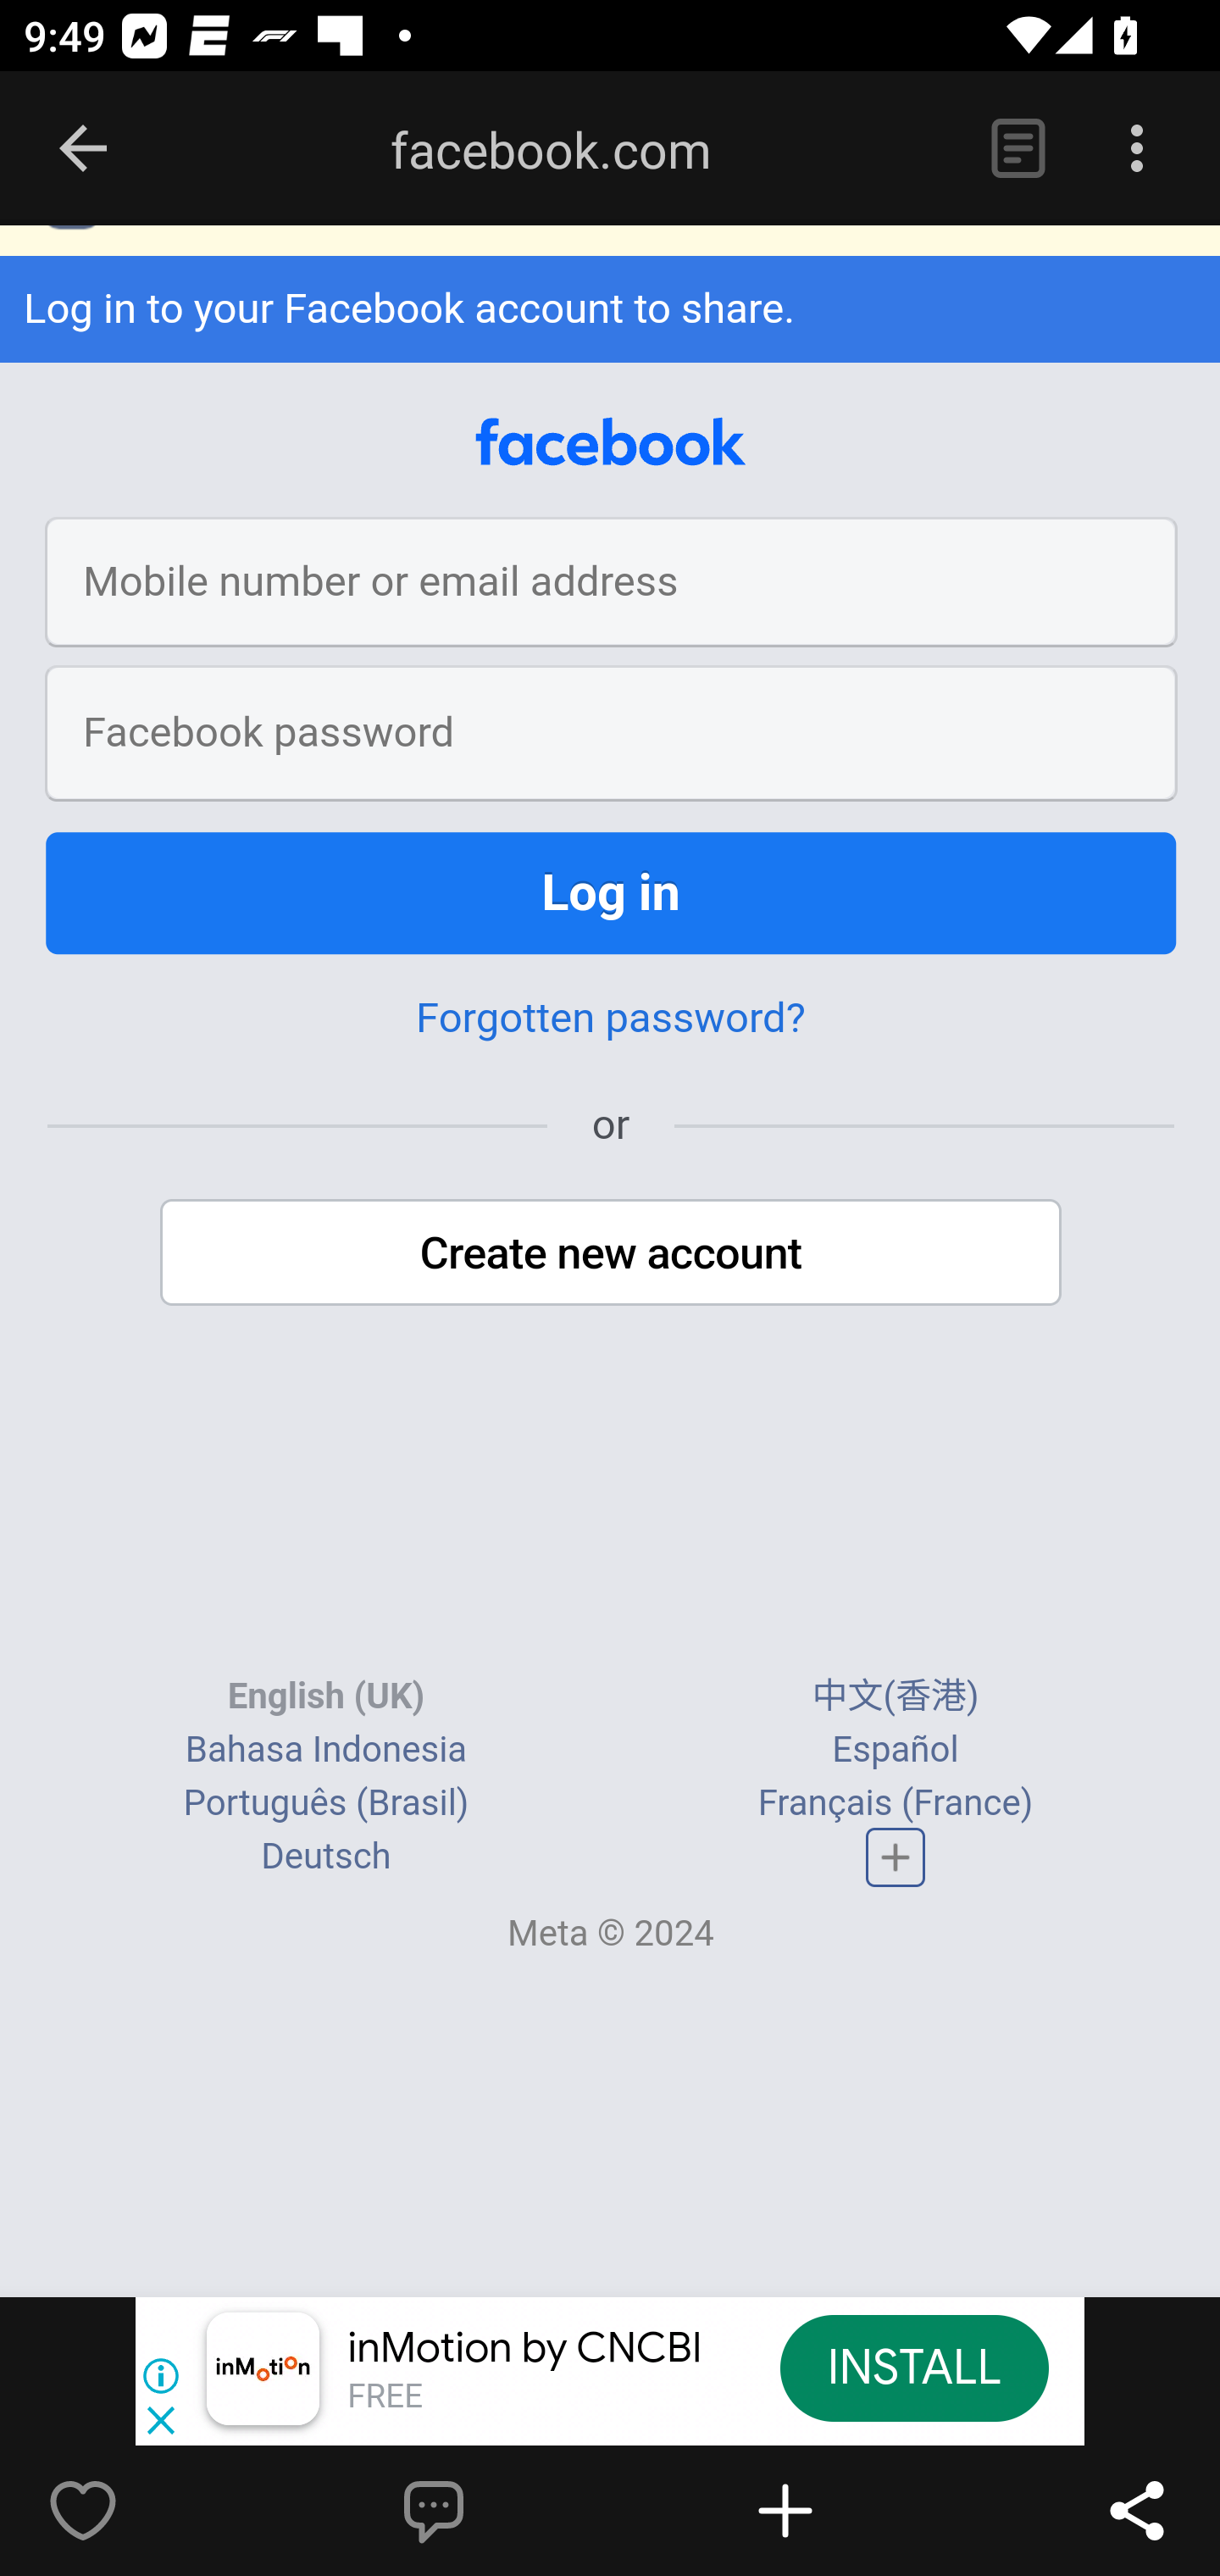 Image resolution: width=1220 pixels, height=2576 pixels. I want to click on Complete list of languages, so click(896, 1857).